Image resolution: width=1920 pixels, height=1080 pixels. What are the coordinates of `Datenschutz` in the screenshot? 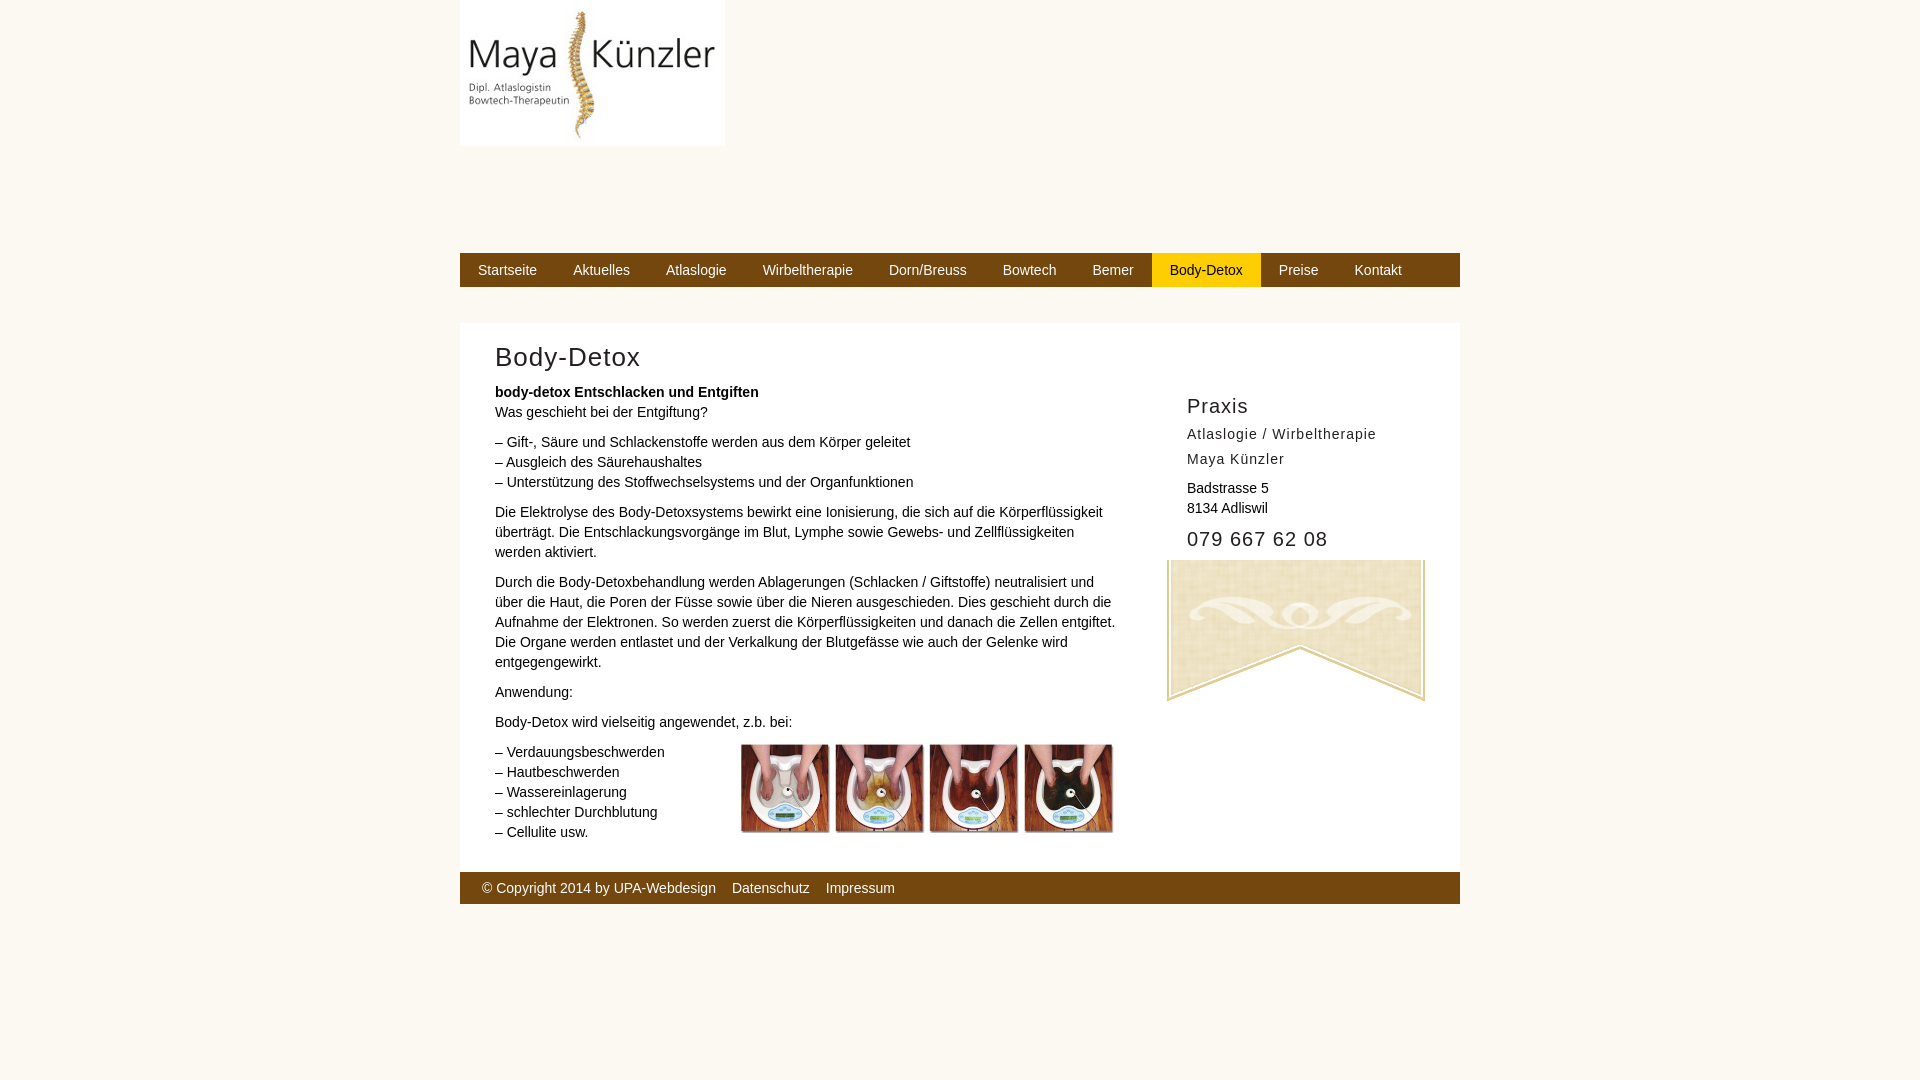 It's located at (771, 888).